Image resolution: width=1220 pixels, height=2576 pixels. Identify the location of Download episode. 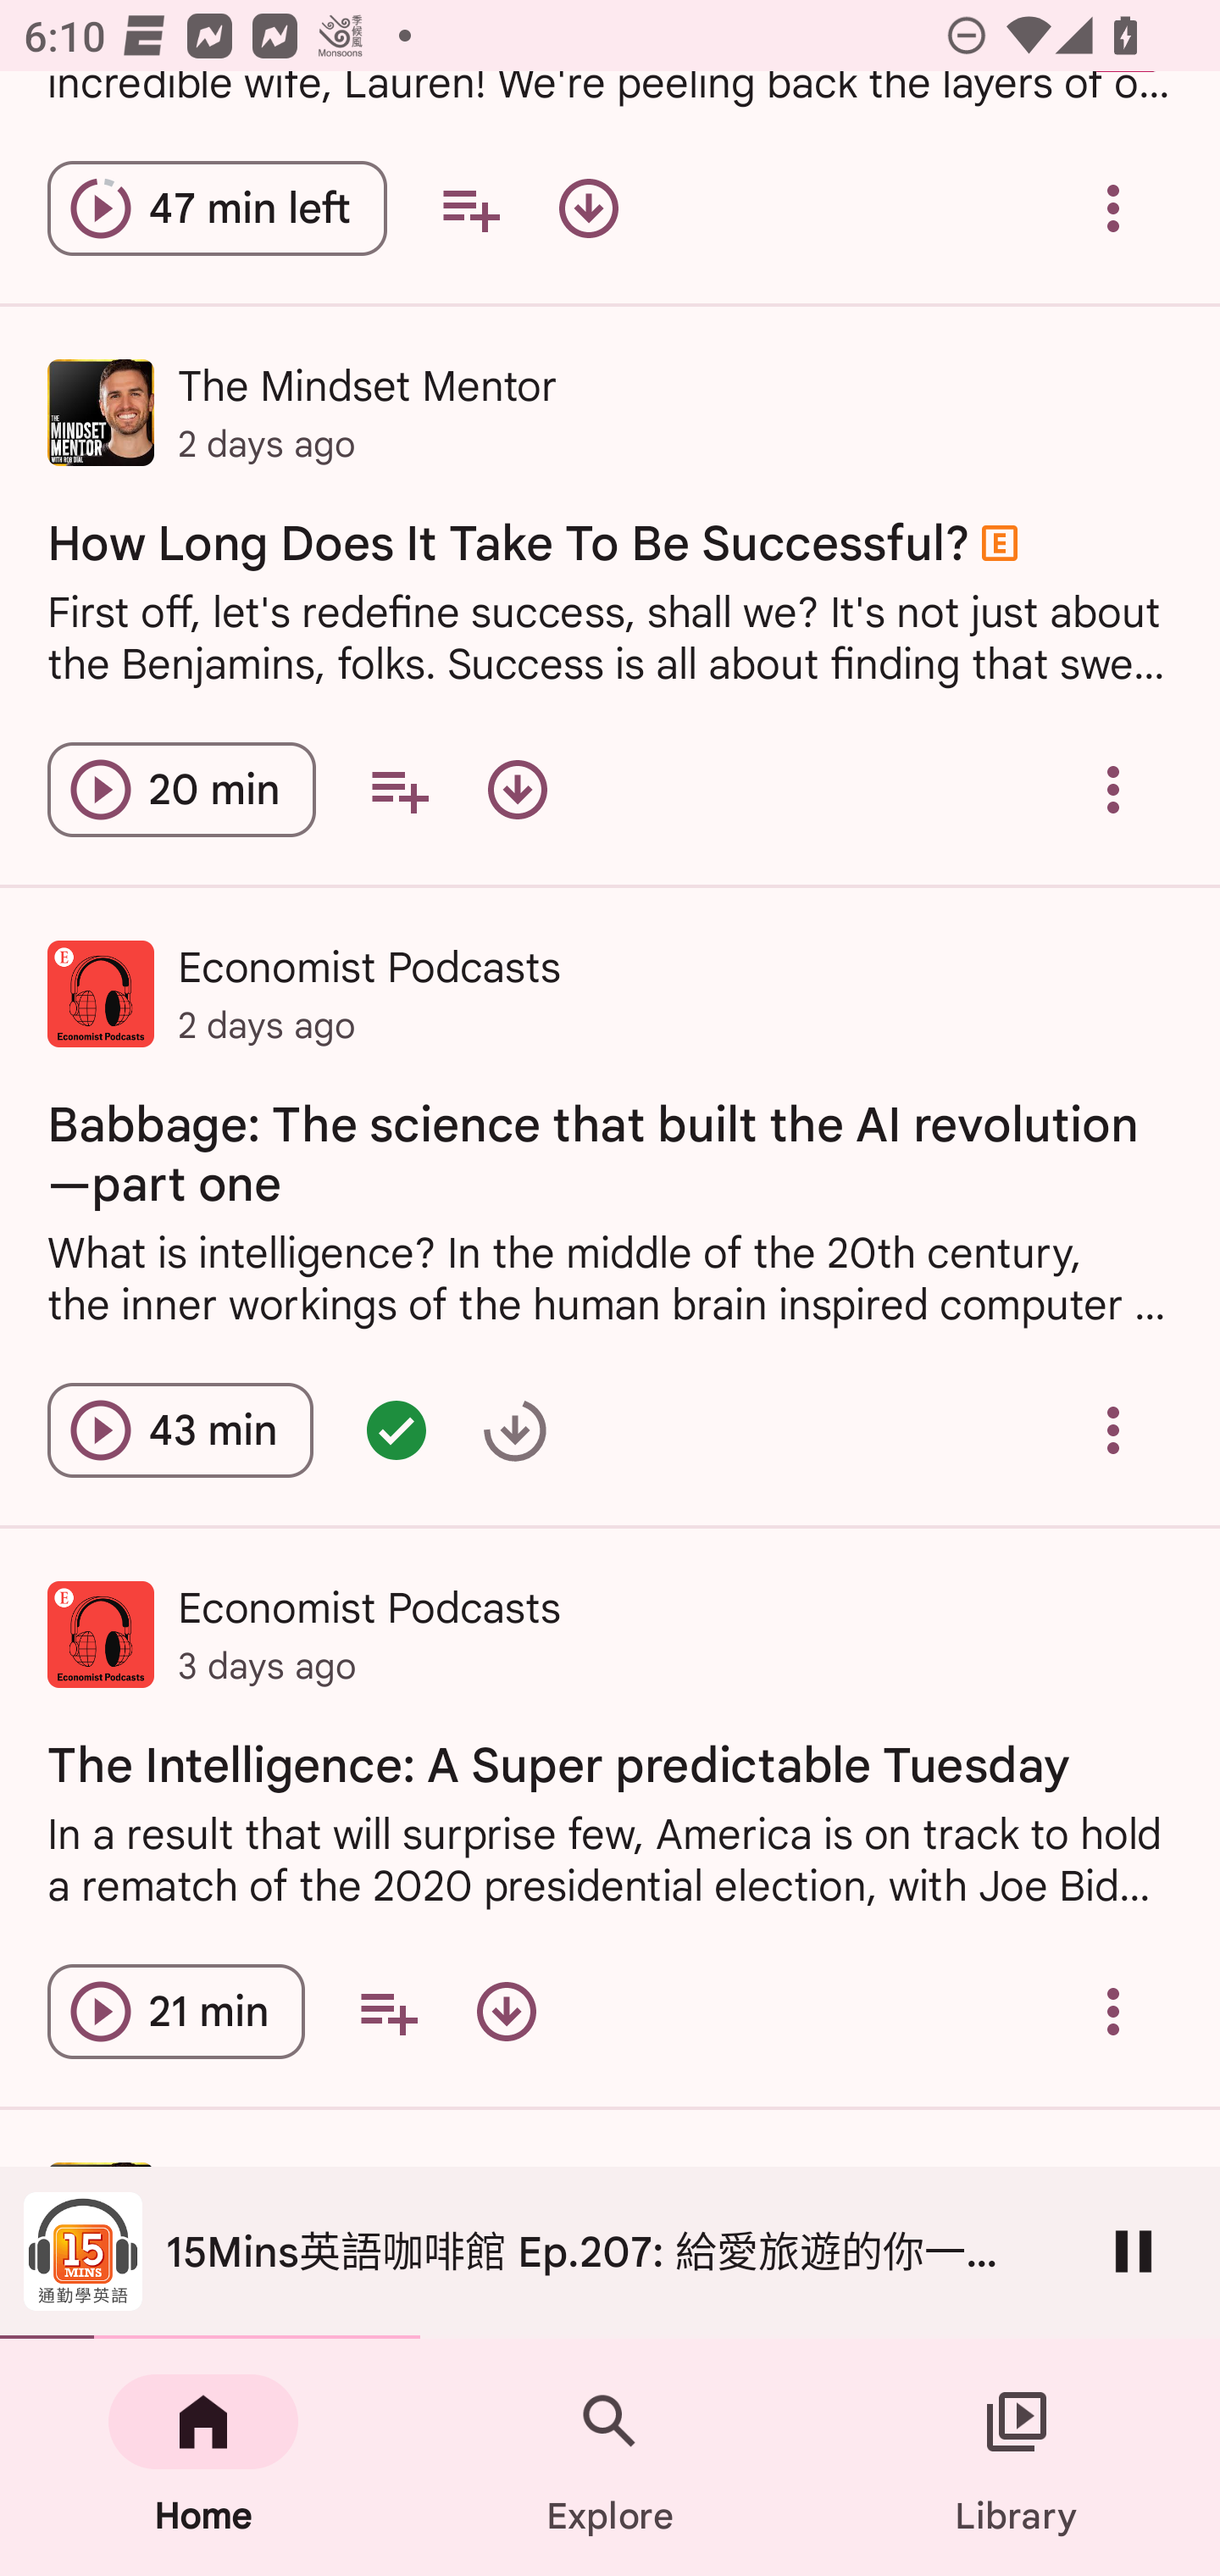
(518, 790).